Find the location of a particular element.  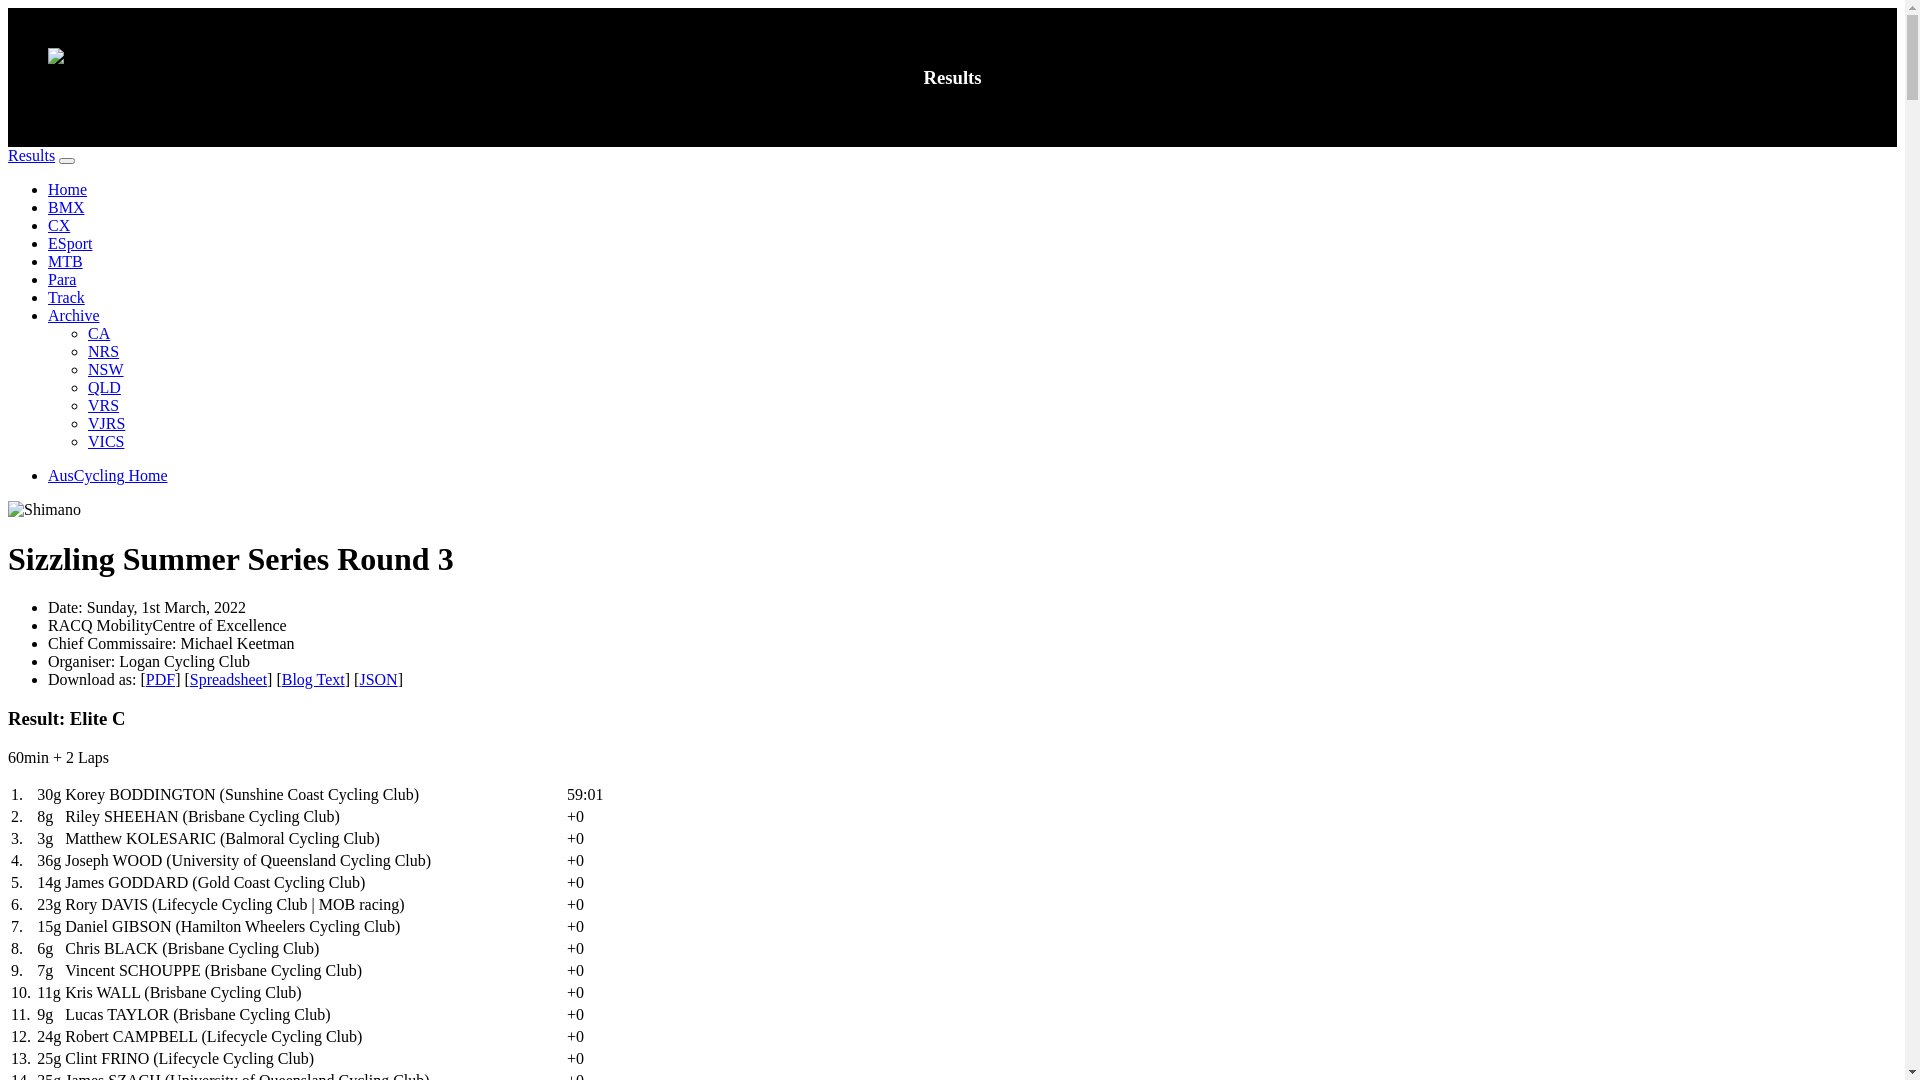

Home is located at coordinates (68, 190).